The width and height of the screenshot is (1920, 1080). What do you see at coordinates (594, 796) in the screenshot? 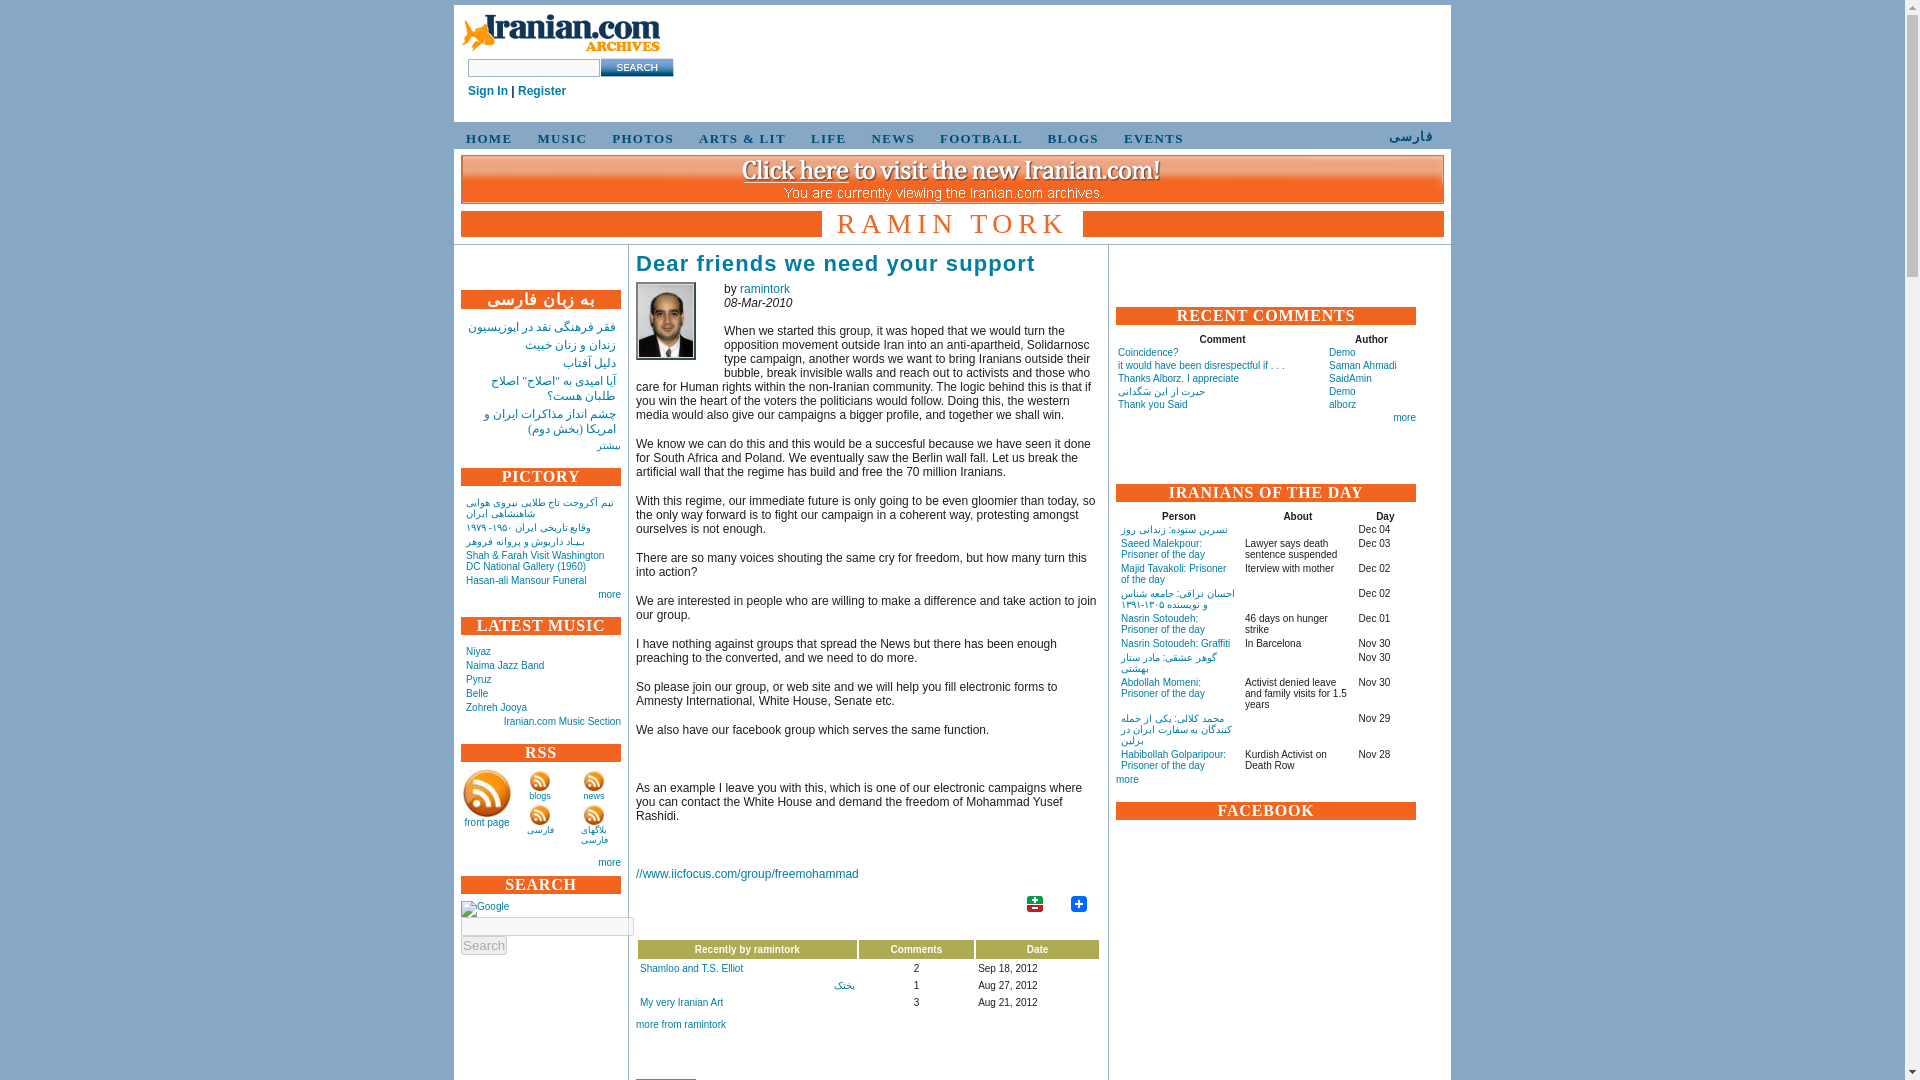
I see `news` at bounding box center [594, 796].